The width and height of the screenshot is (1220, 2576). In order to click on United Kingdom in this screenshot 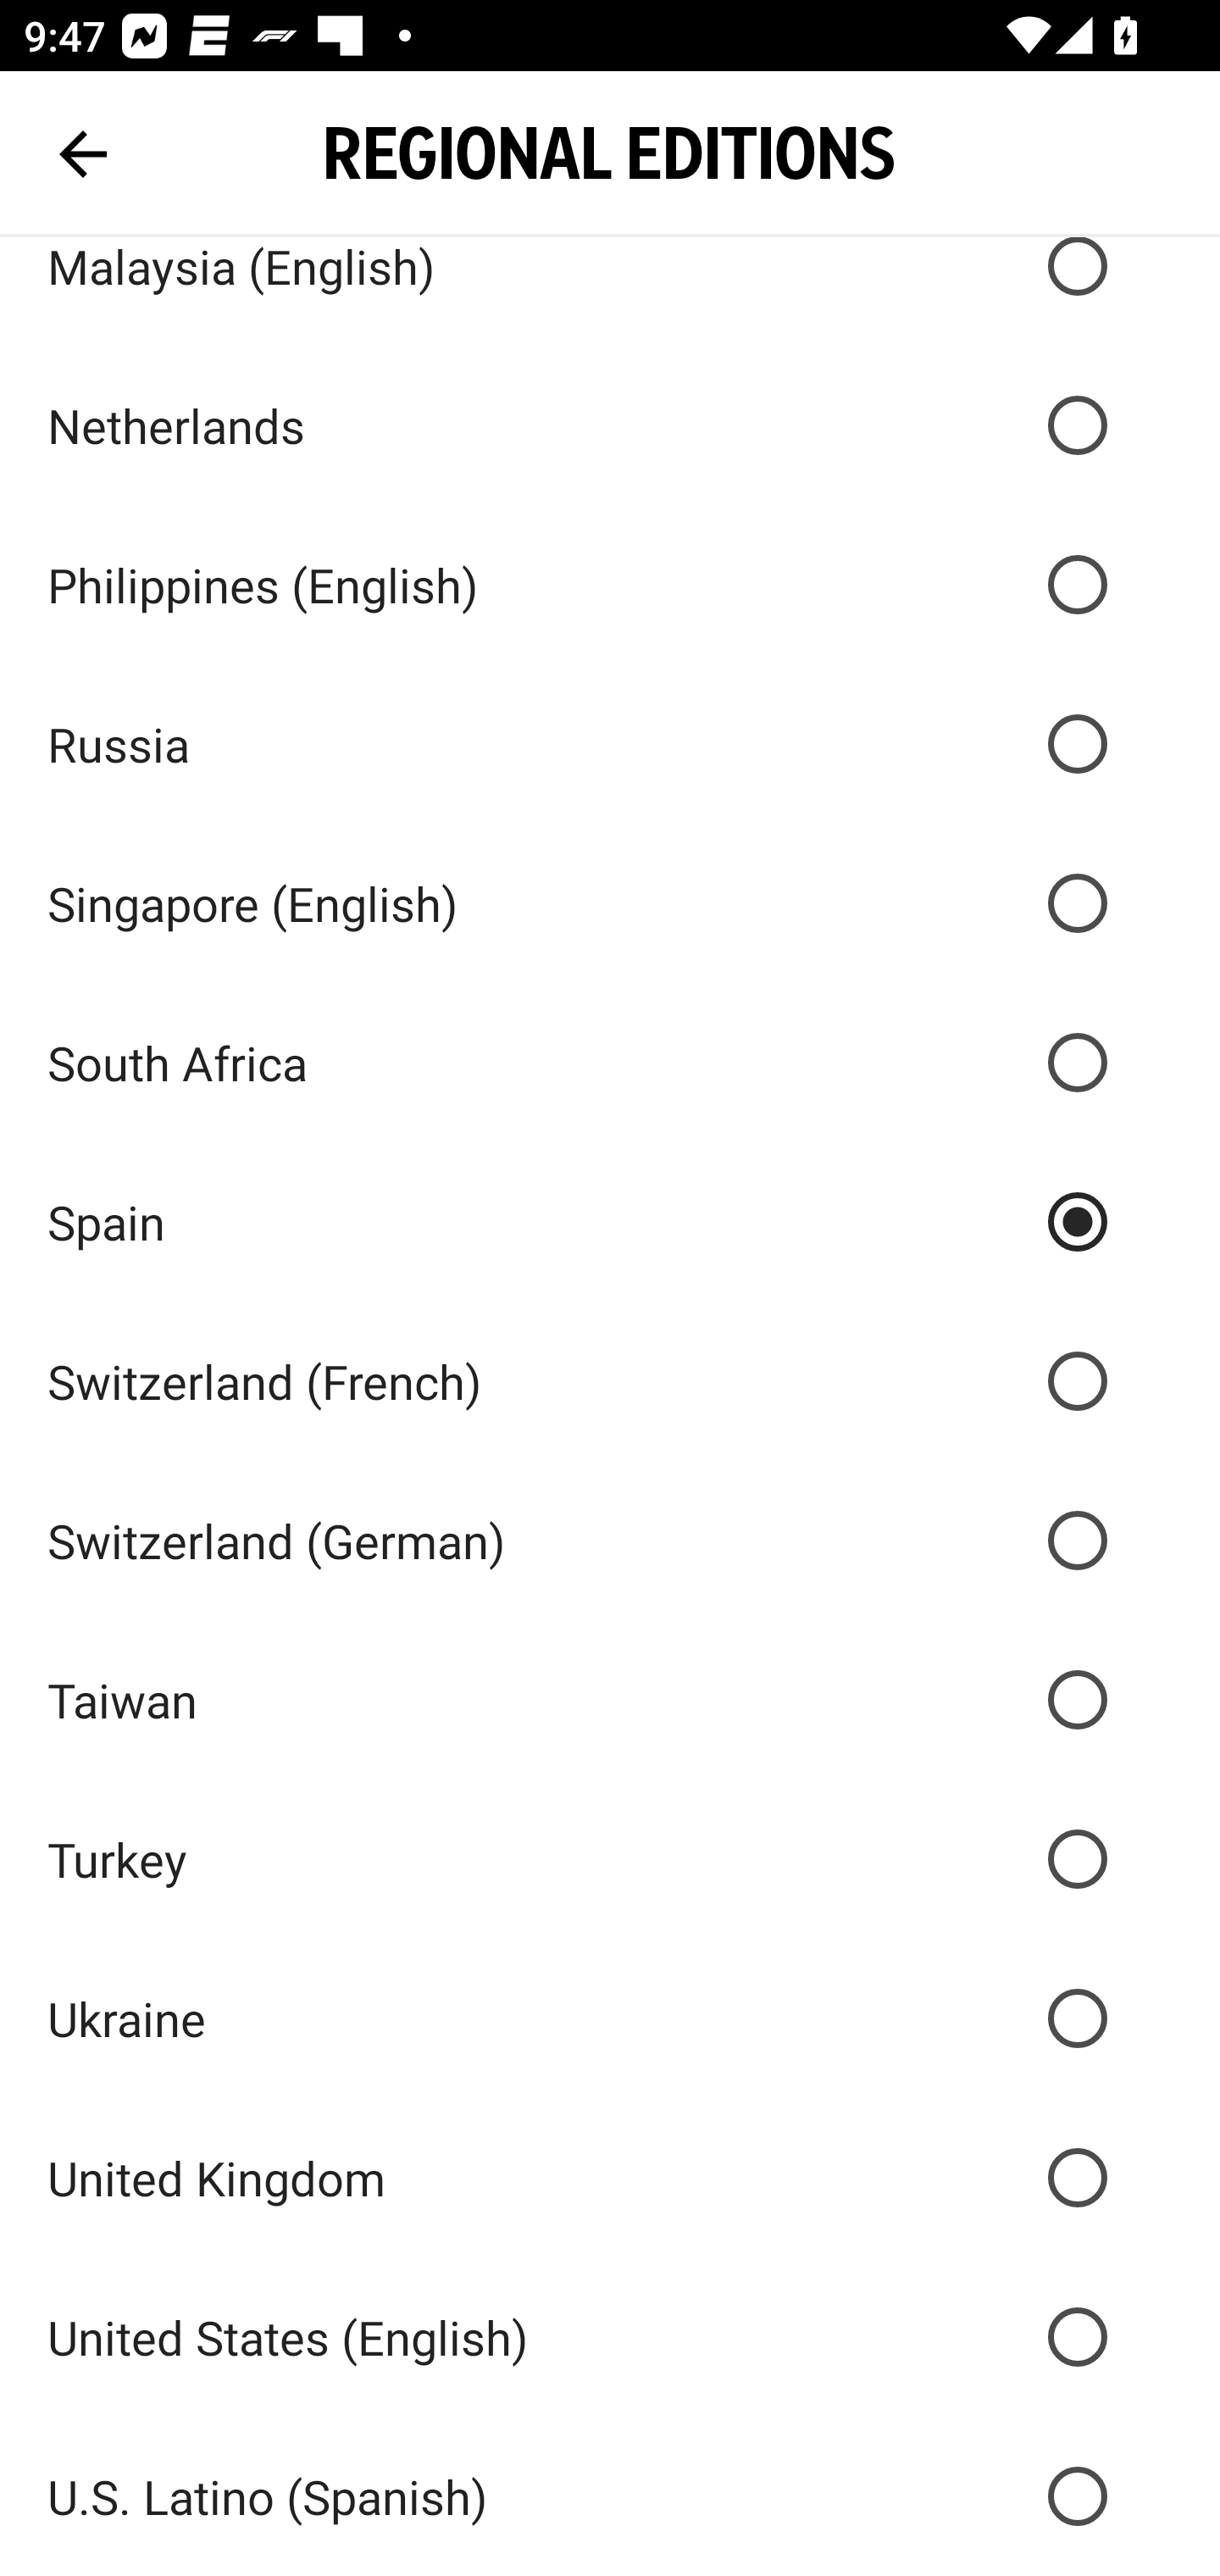, I will do `click(610, 2176)`.